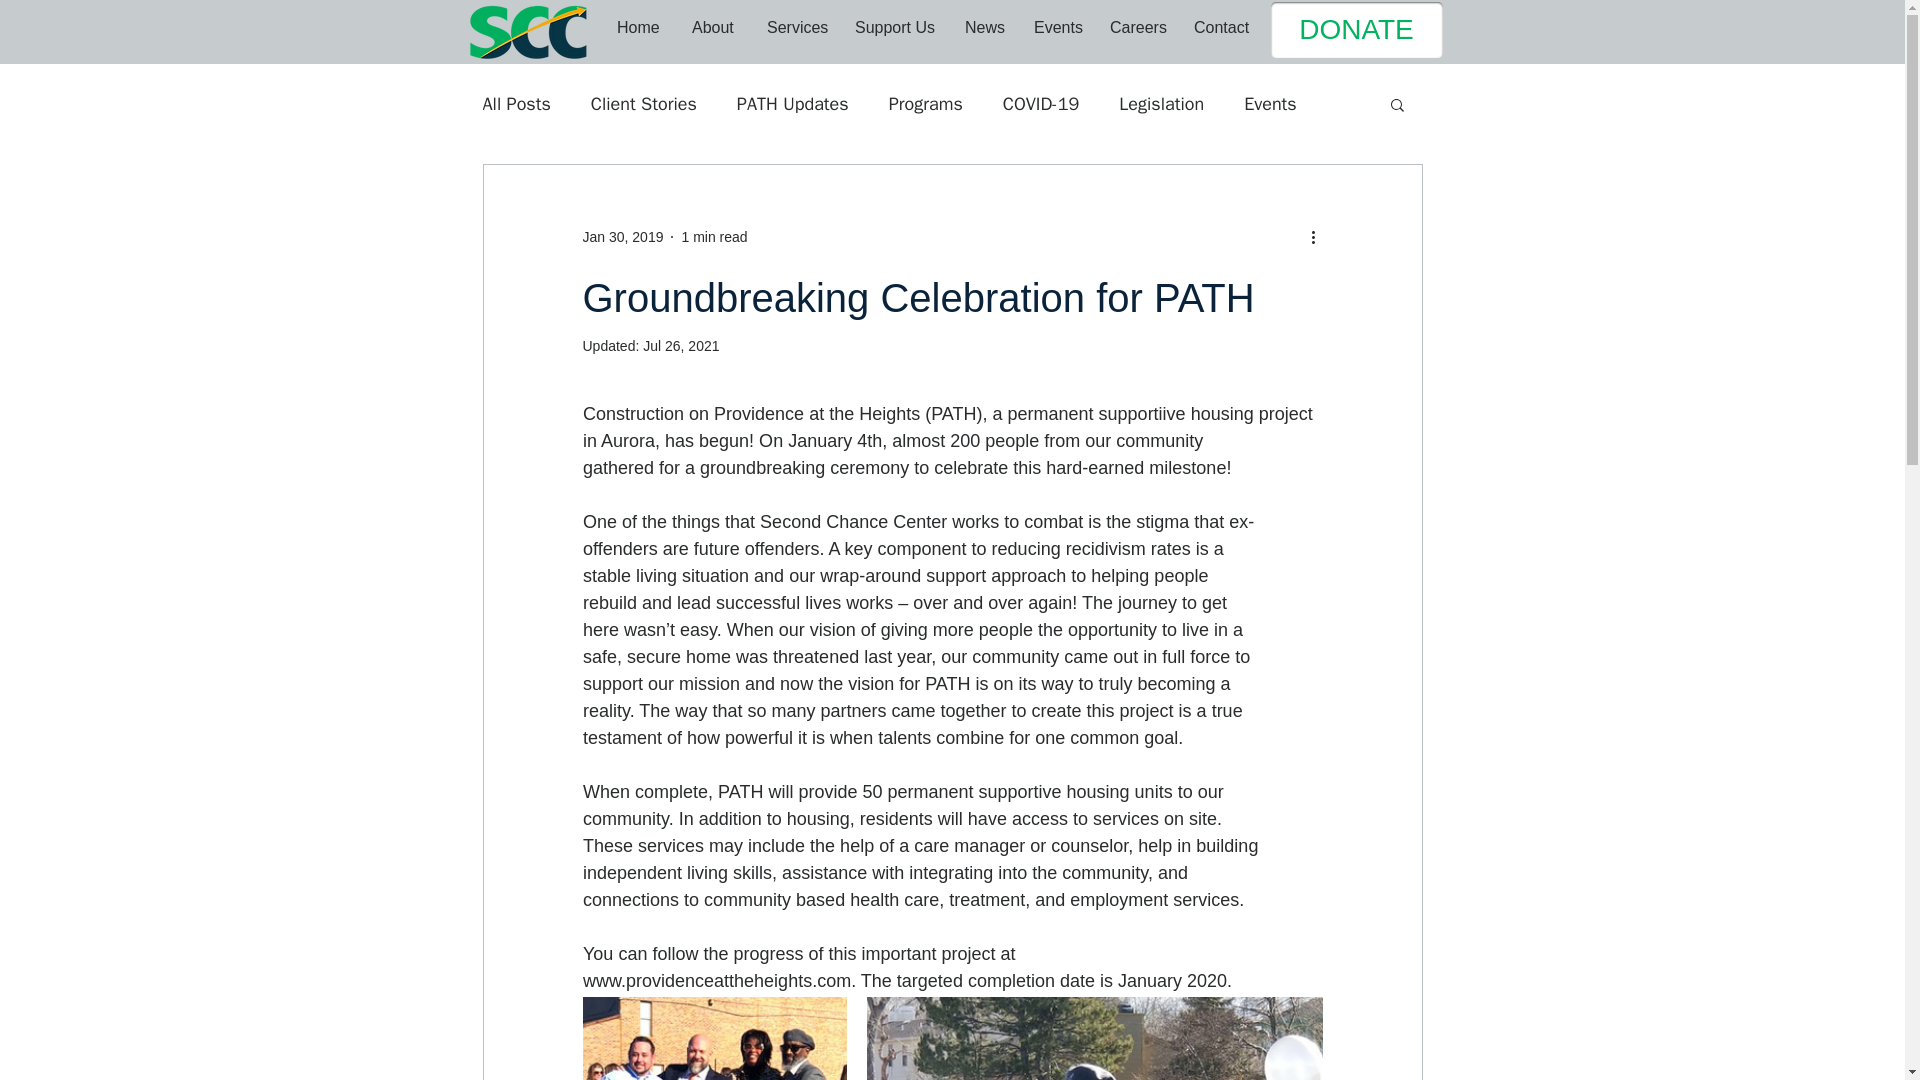  What do you see at coordinates (714, 236) in the screenshot?
I see `1 min read` at bounding box center [714, 236].